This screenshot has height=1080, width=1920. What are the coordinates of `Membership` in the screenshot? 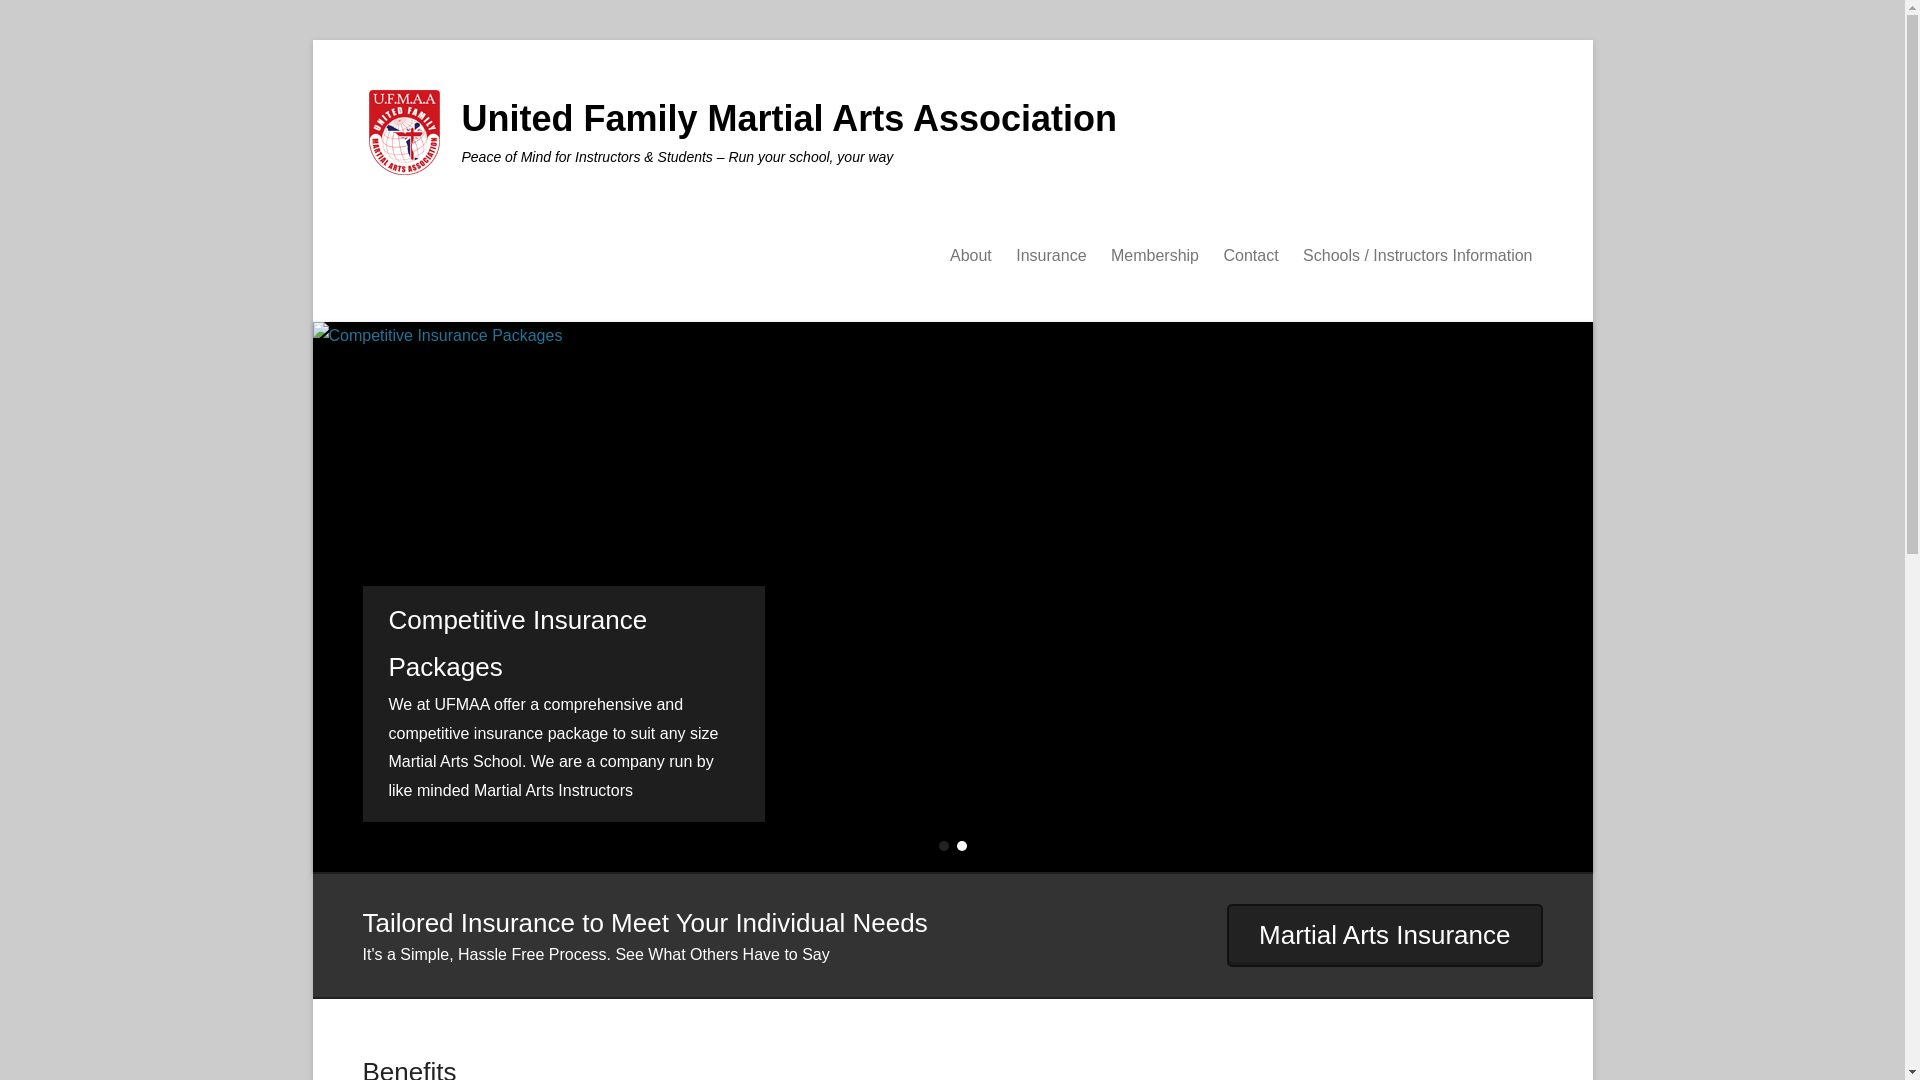 It's located at (1154, 256).